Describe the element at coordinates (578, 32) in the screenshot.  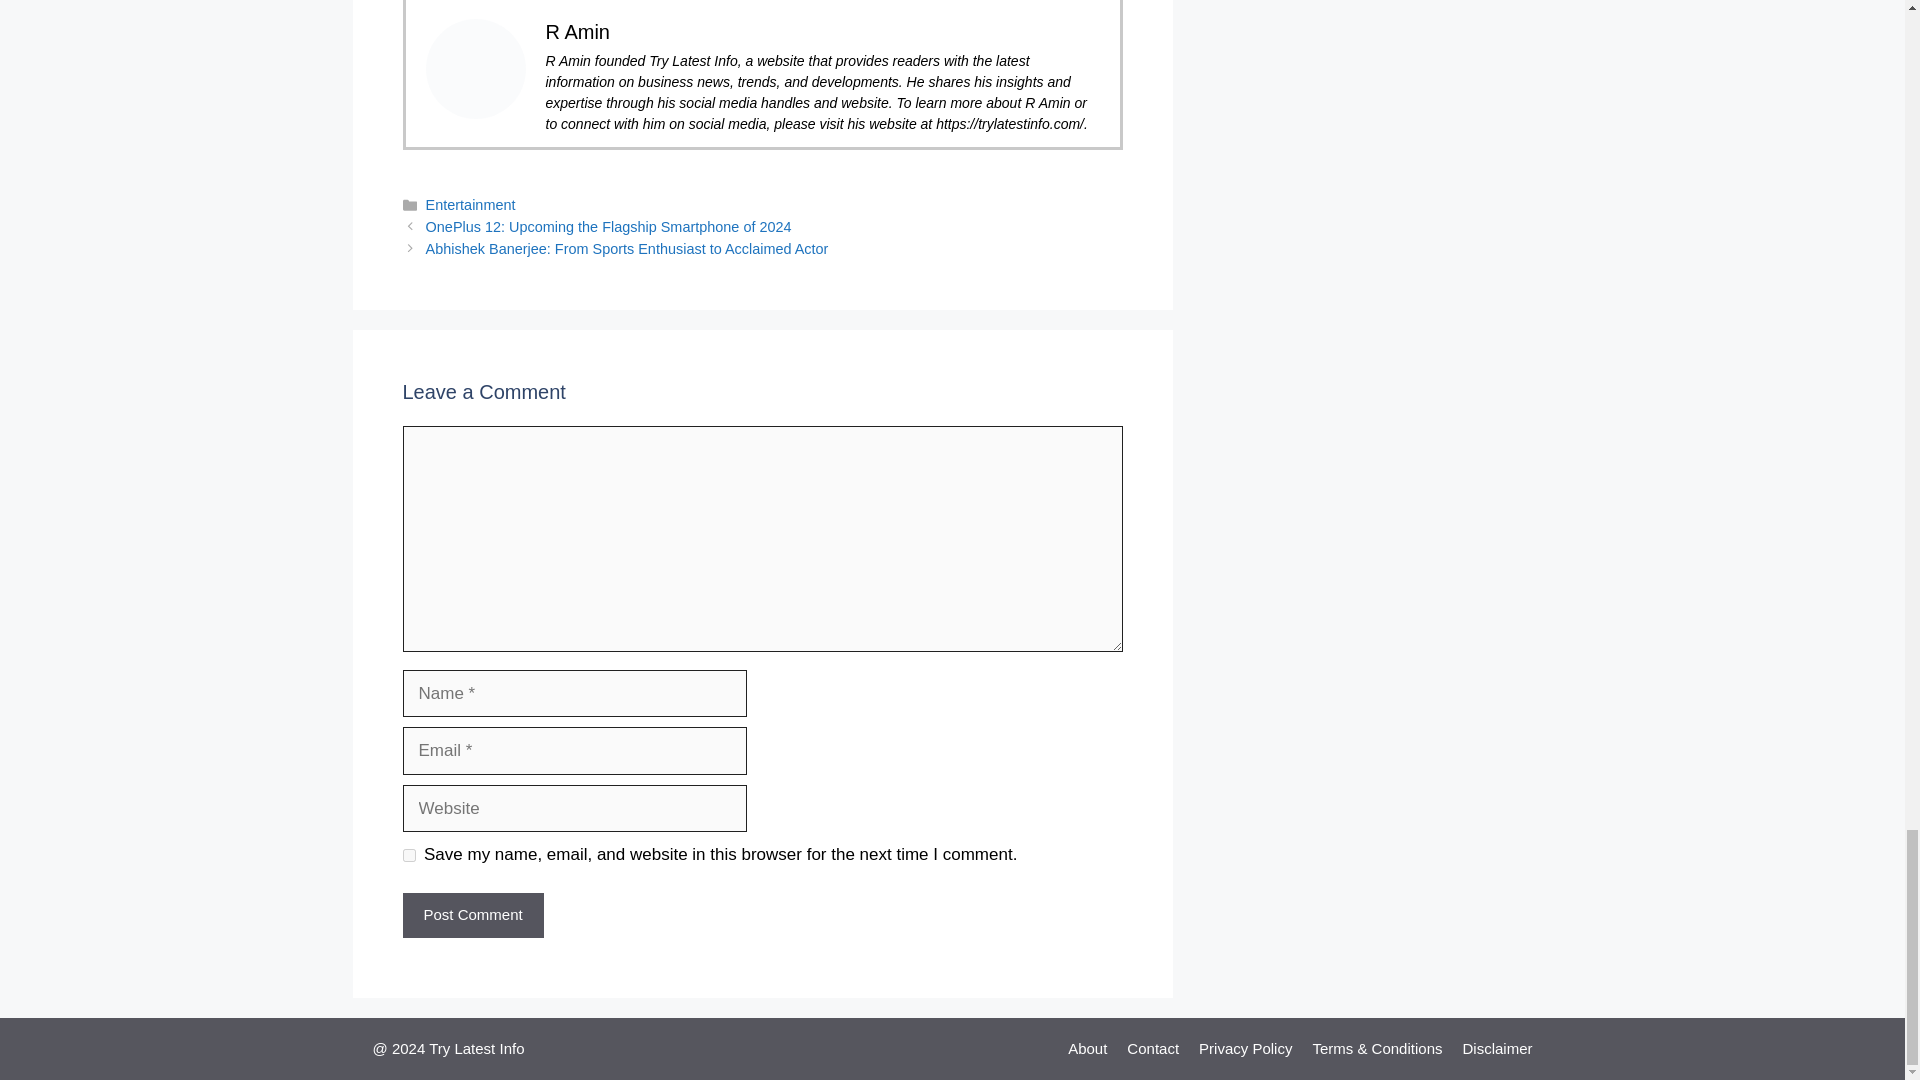
I see `R Amin` at that location.